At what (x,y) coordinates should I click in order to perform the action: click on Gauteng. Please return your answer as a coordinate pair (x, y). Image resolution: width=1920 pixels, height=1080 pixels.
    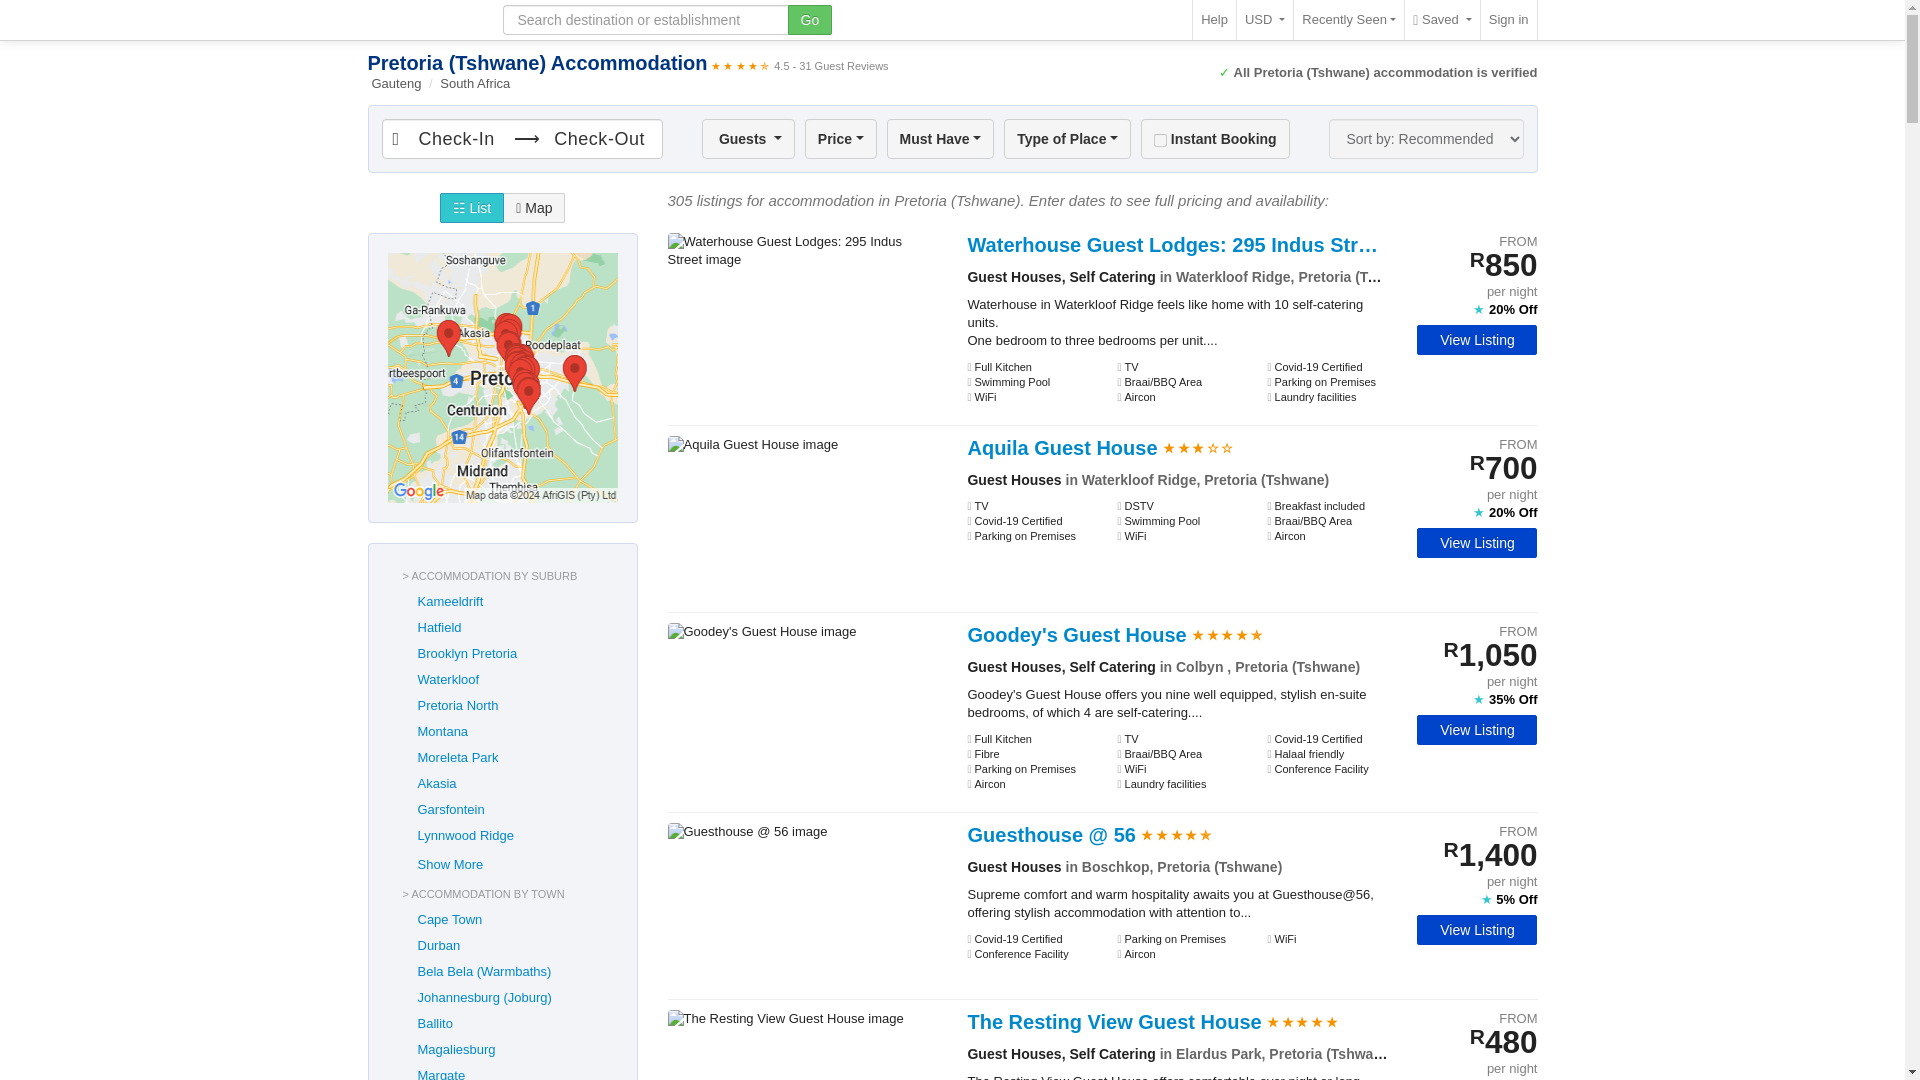
    Looking at the image, I should click on (399, 82).